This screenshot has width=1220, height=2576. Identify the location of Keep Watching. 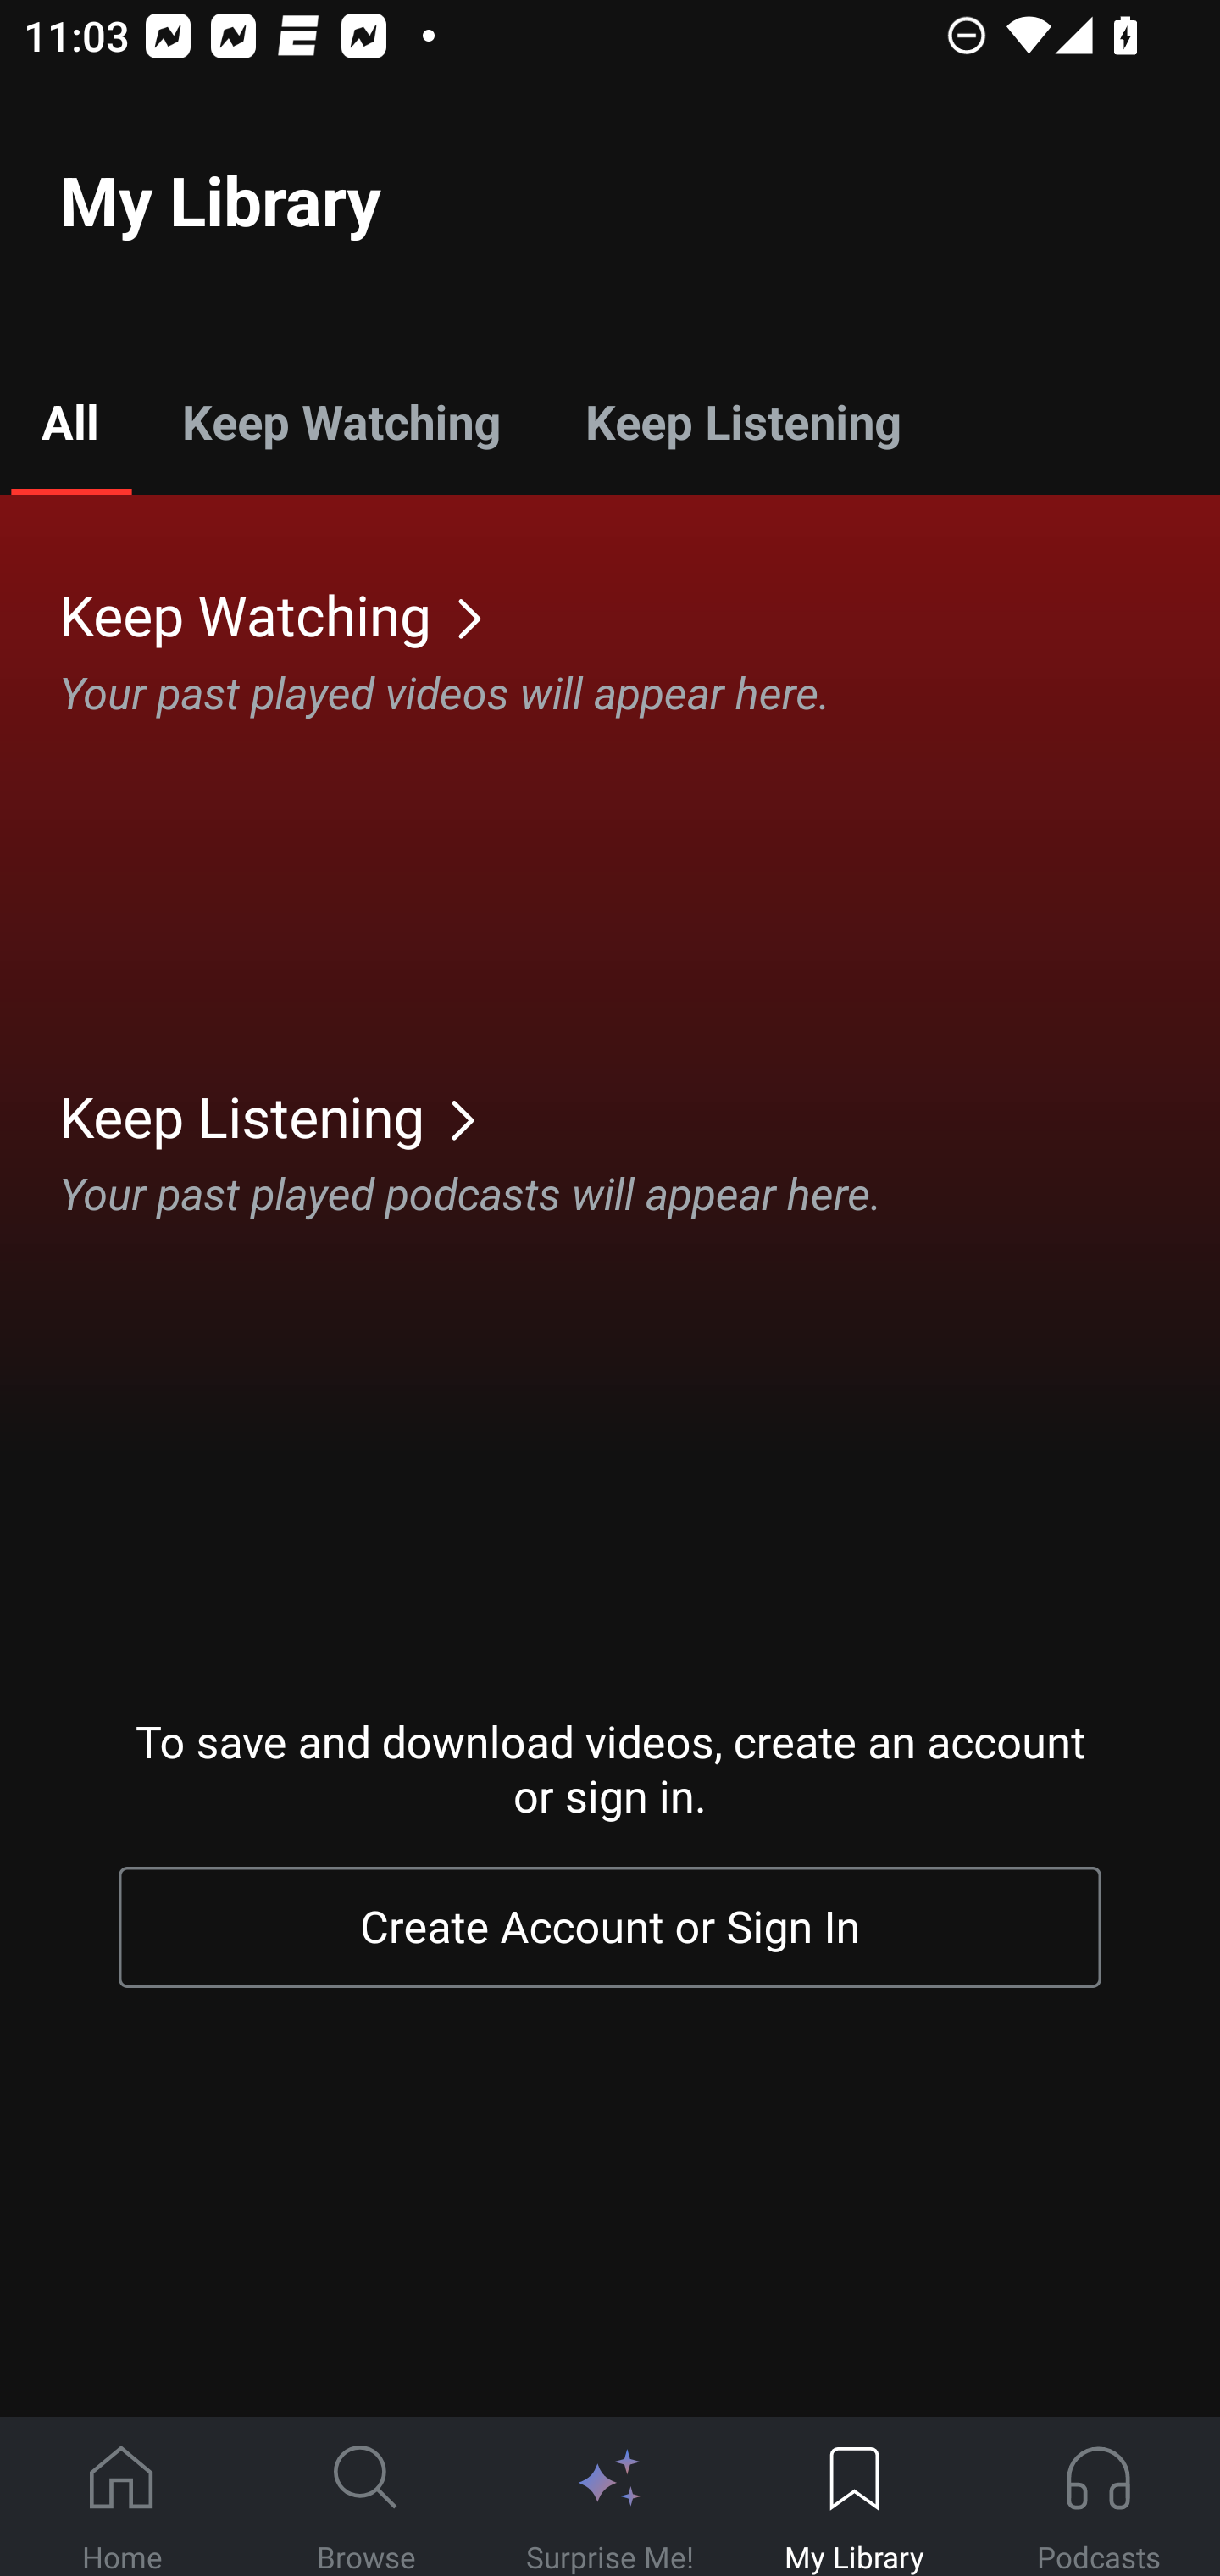
(341, 420).